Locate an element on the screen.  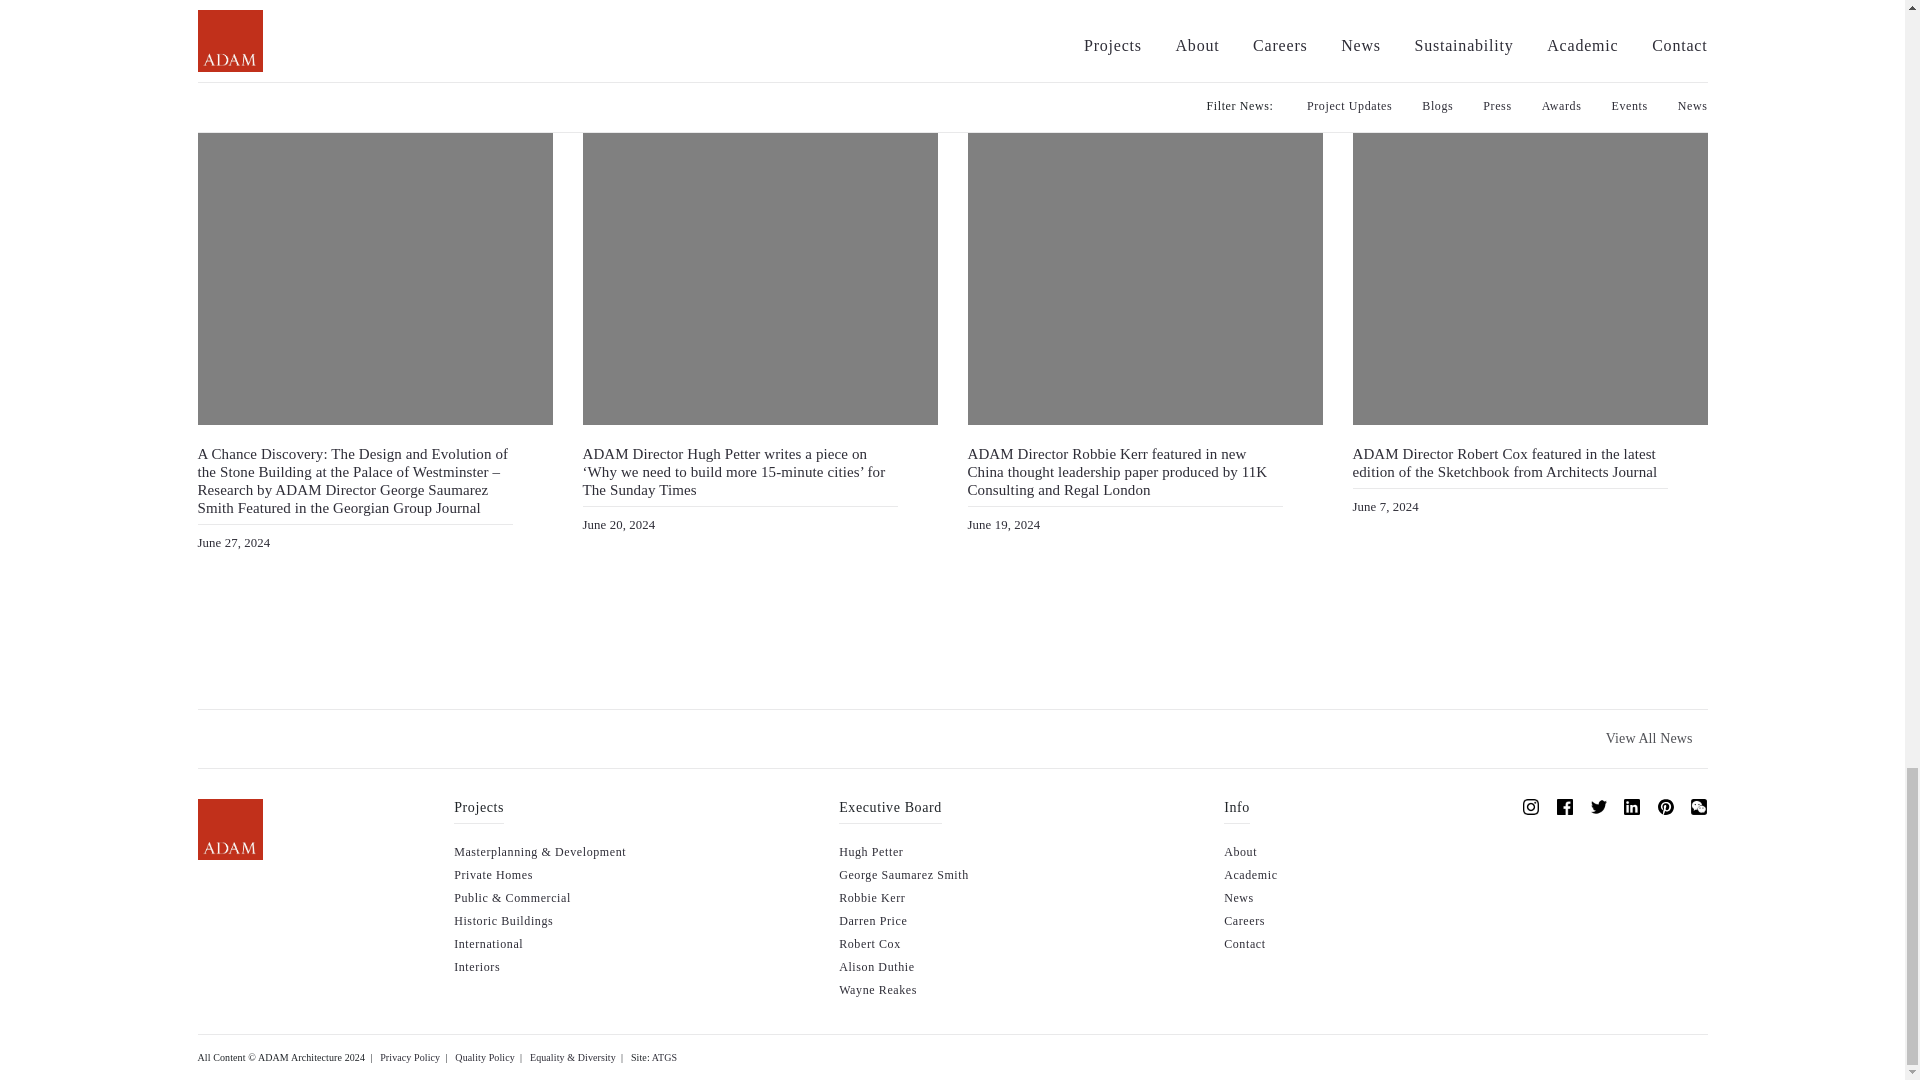
Private Homes is located at coordinates (493, 875).